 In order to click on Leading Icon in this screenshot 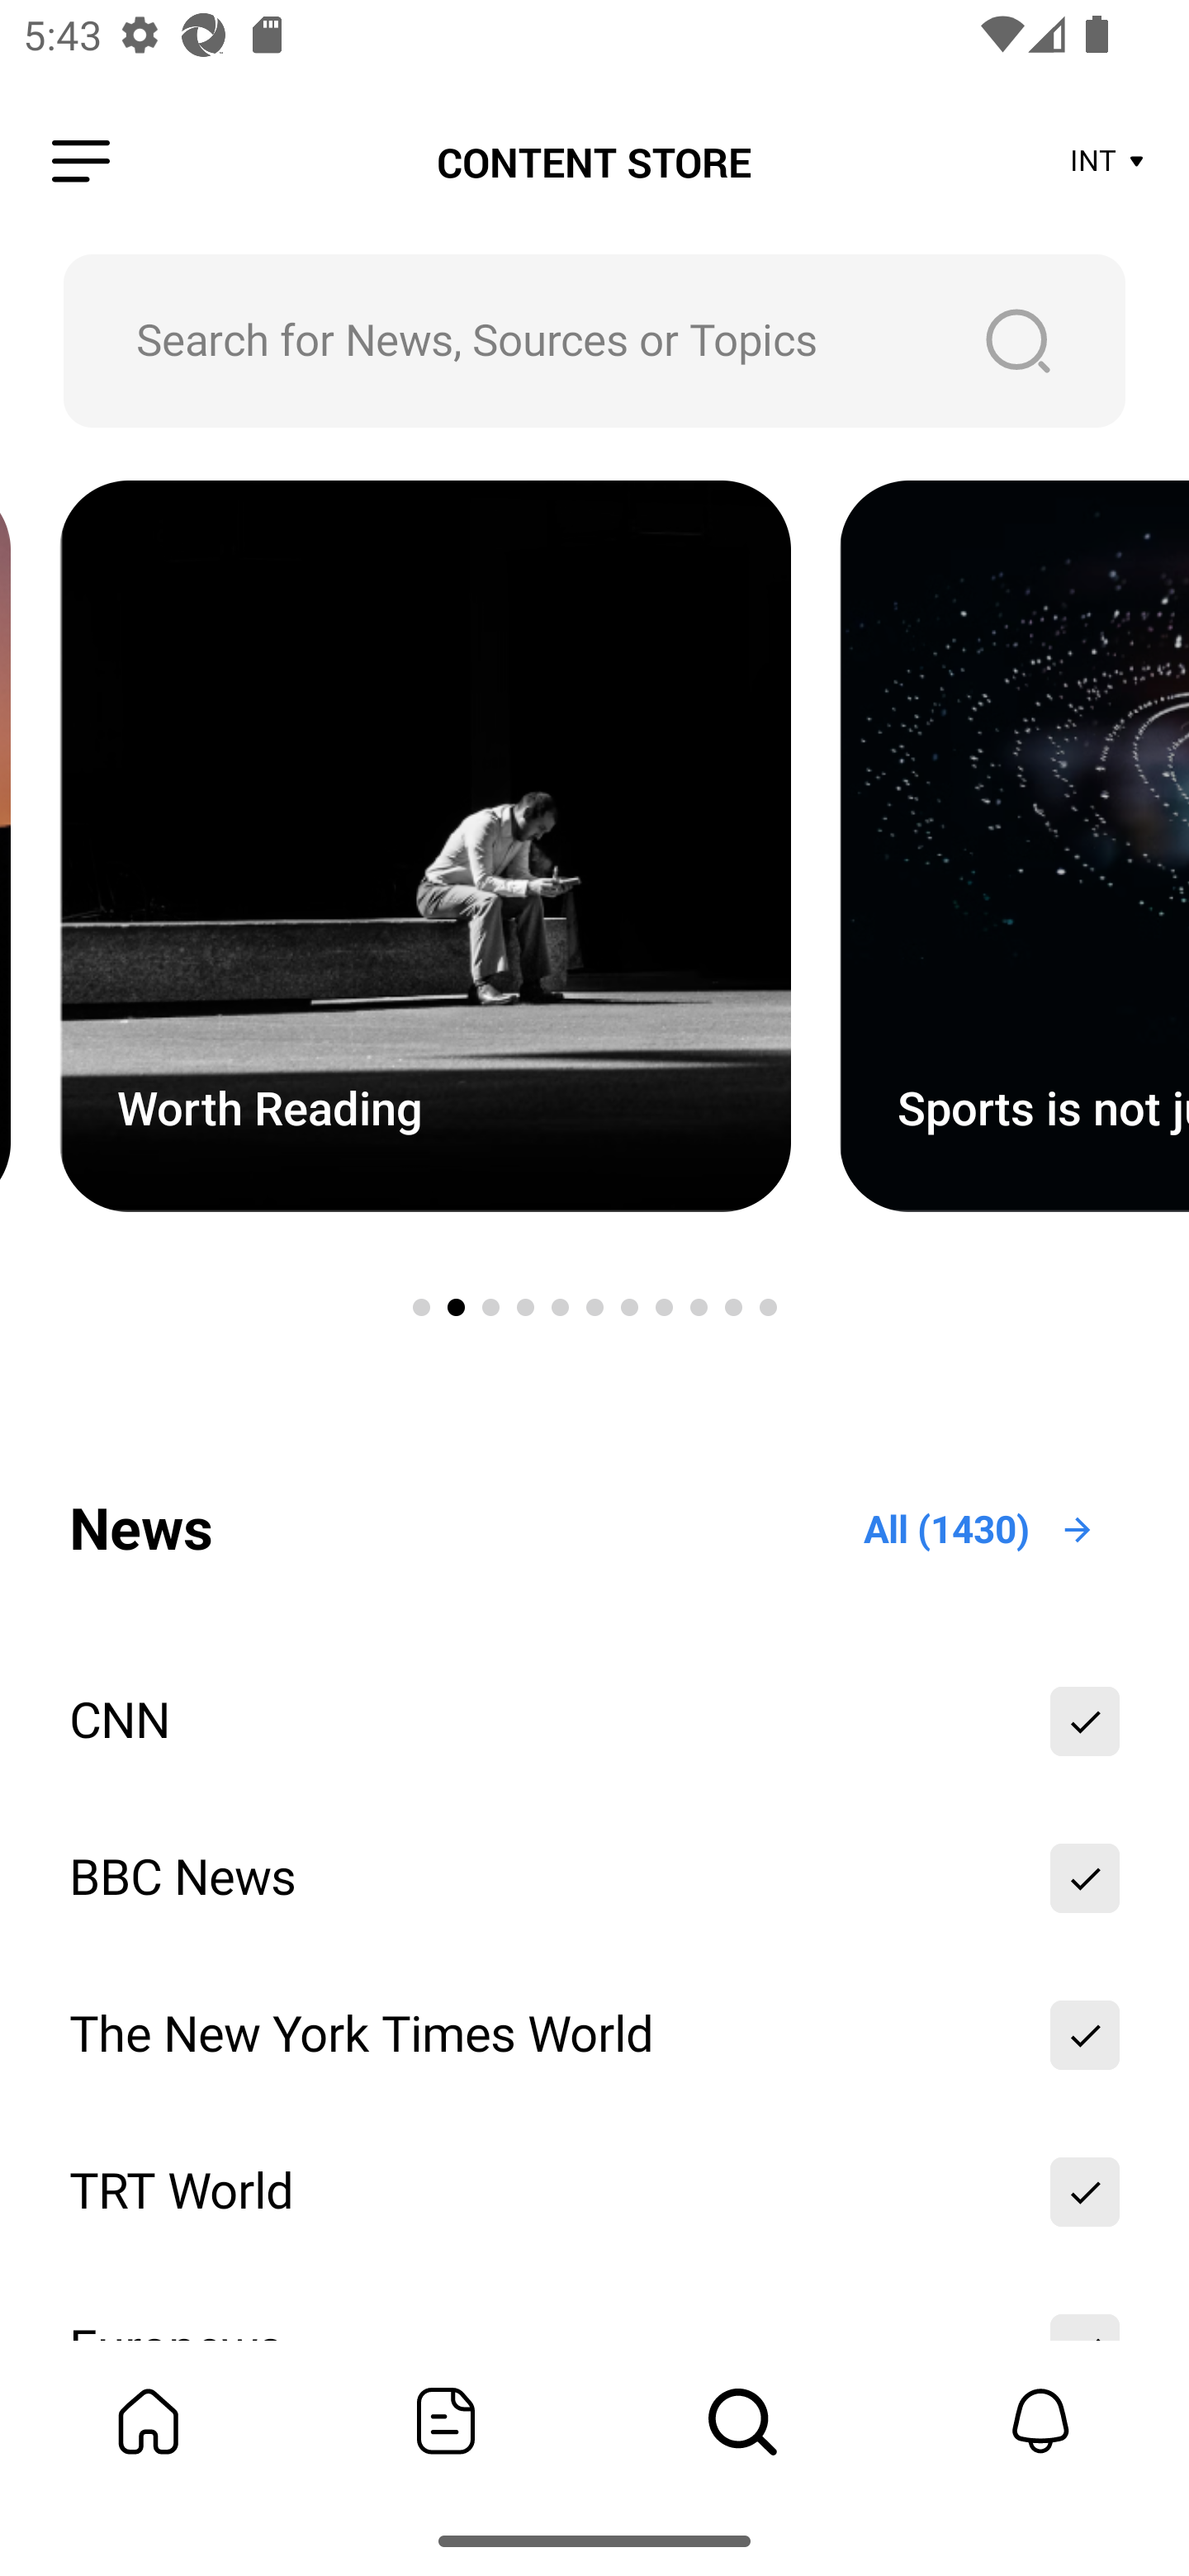, I will do `click(81, 162)`.